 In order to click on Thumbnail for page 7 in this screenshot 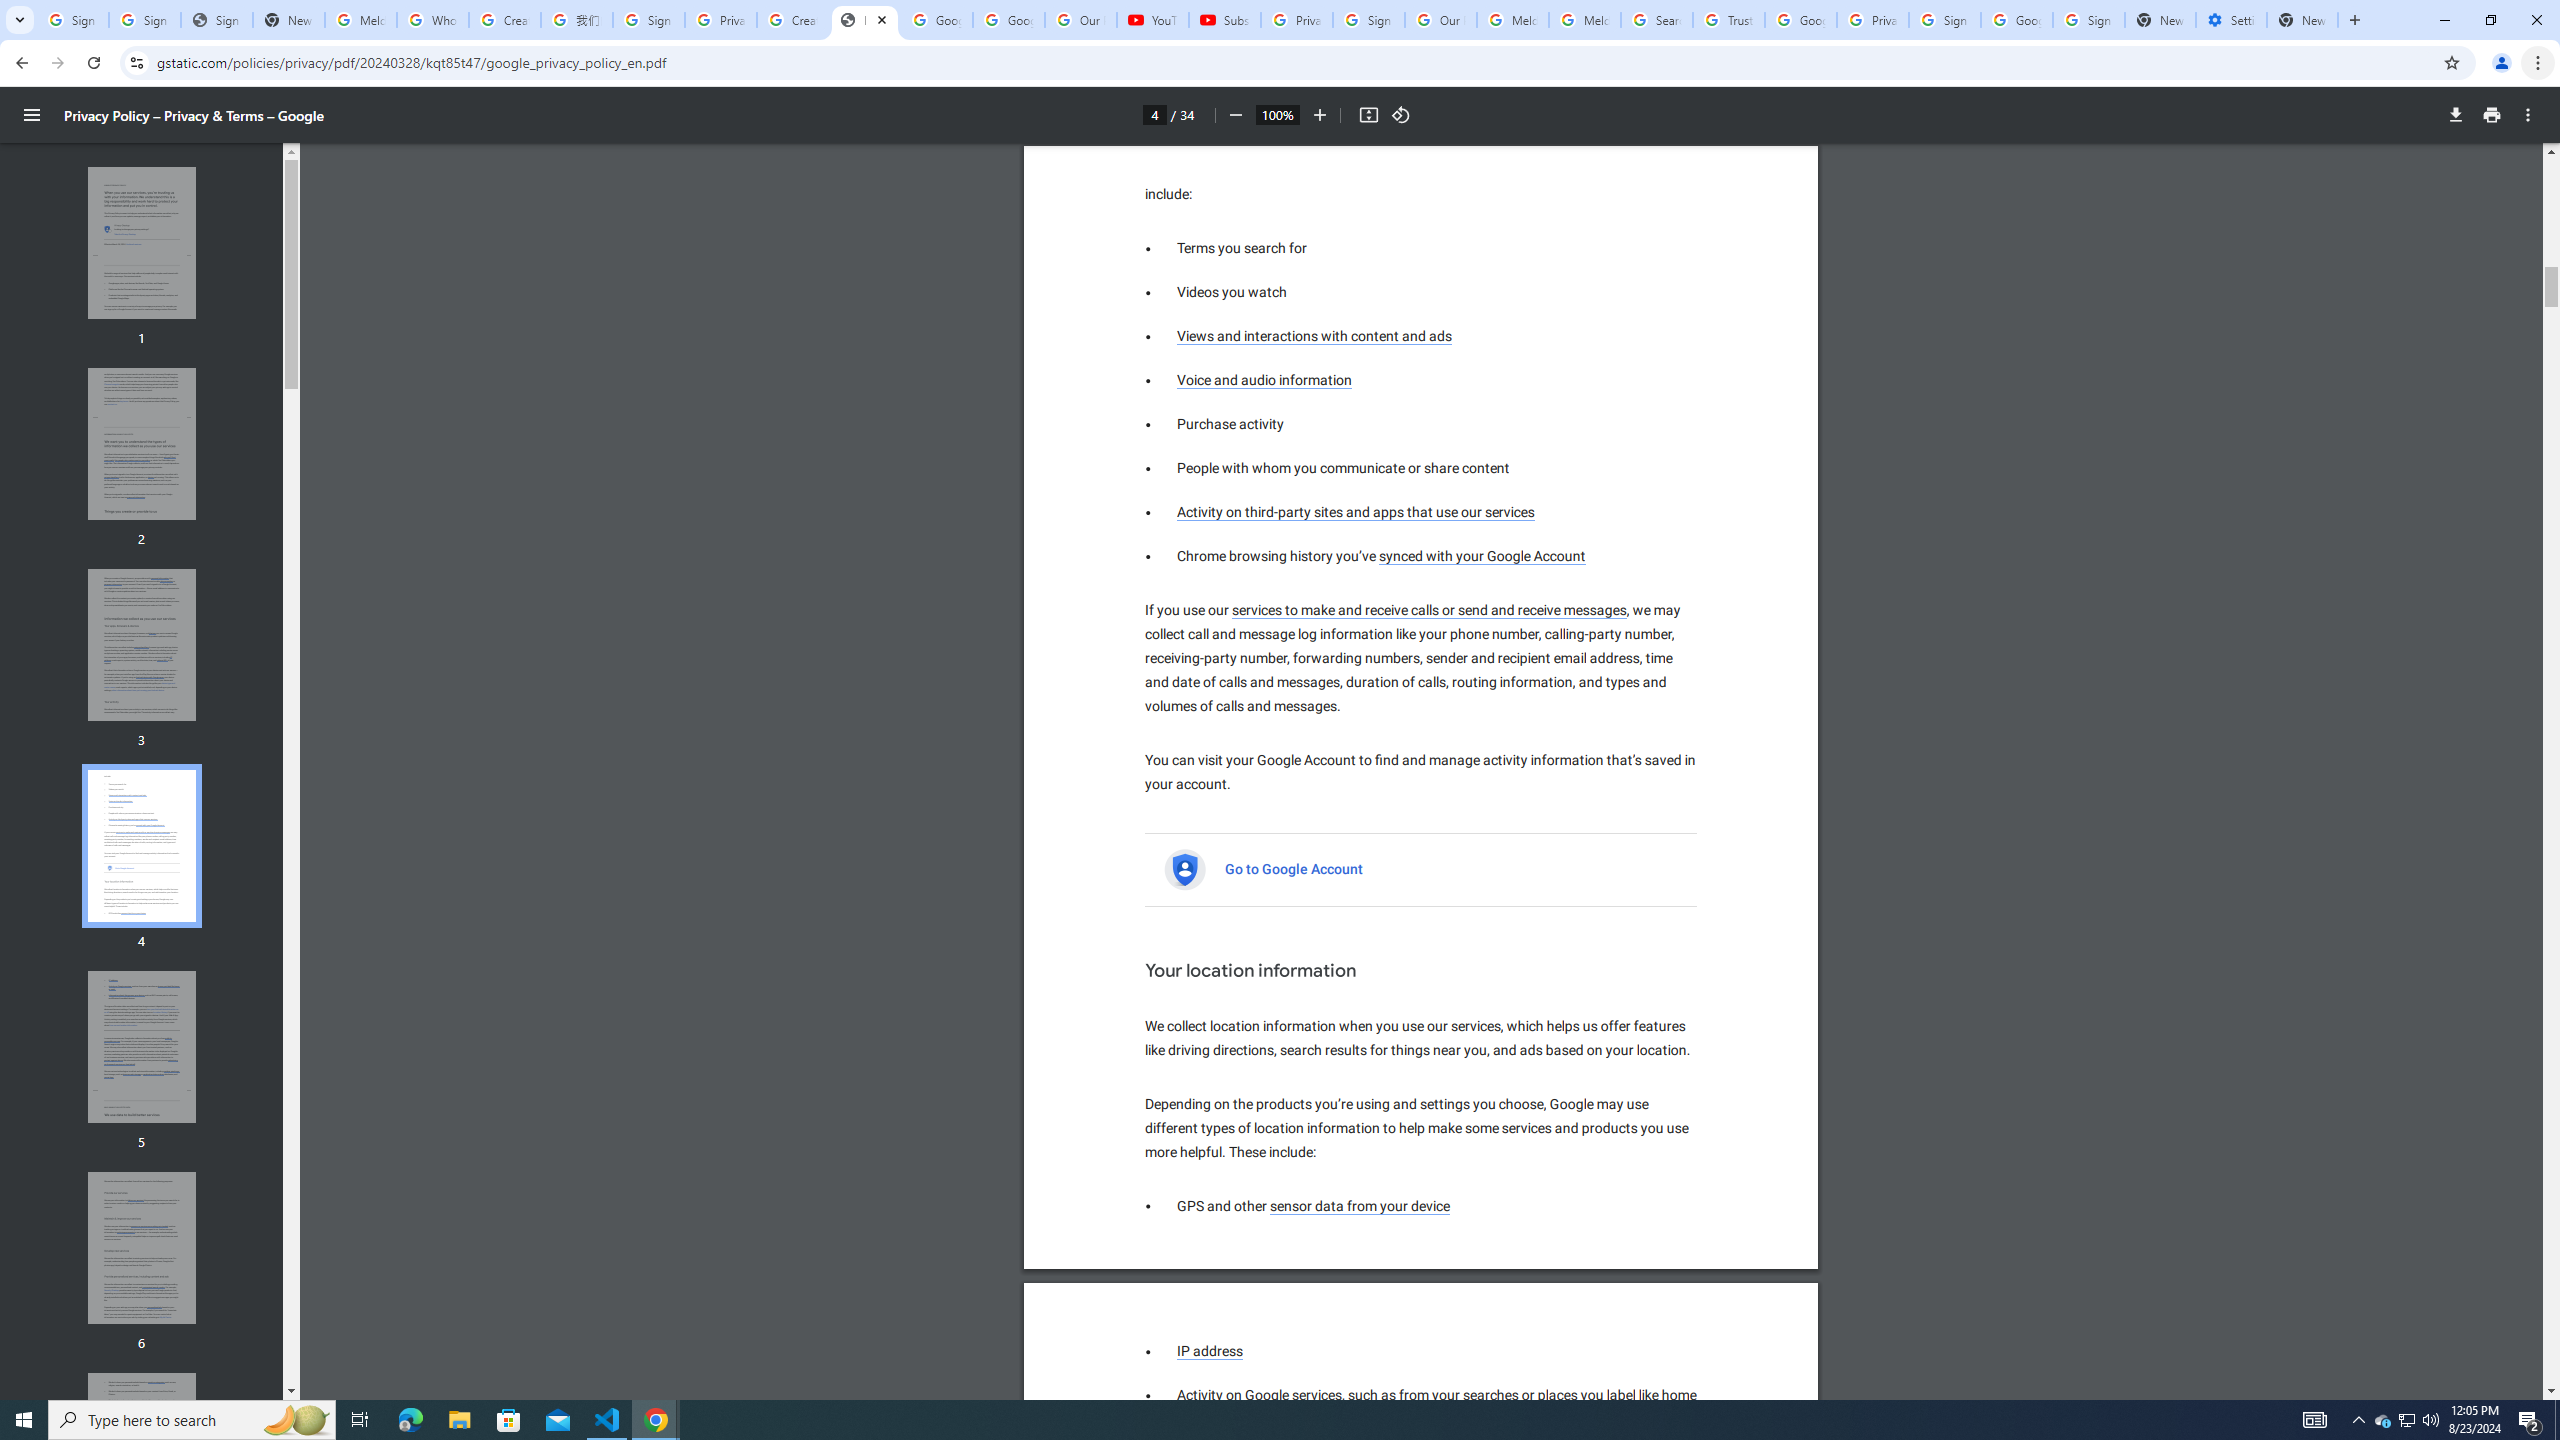, I will do `click(2450, 62)`.